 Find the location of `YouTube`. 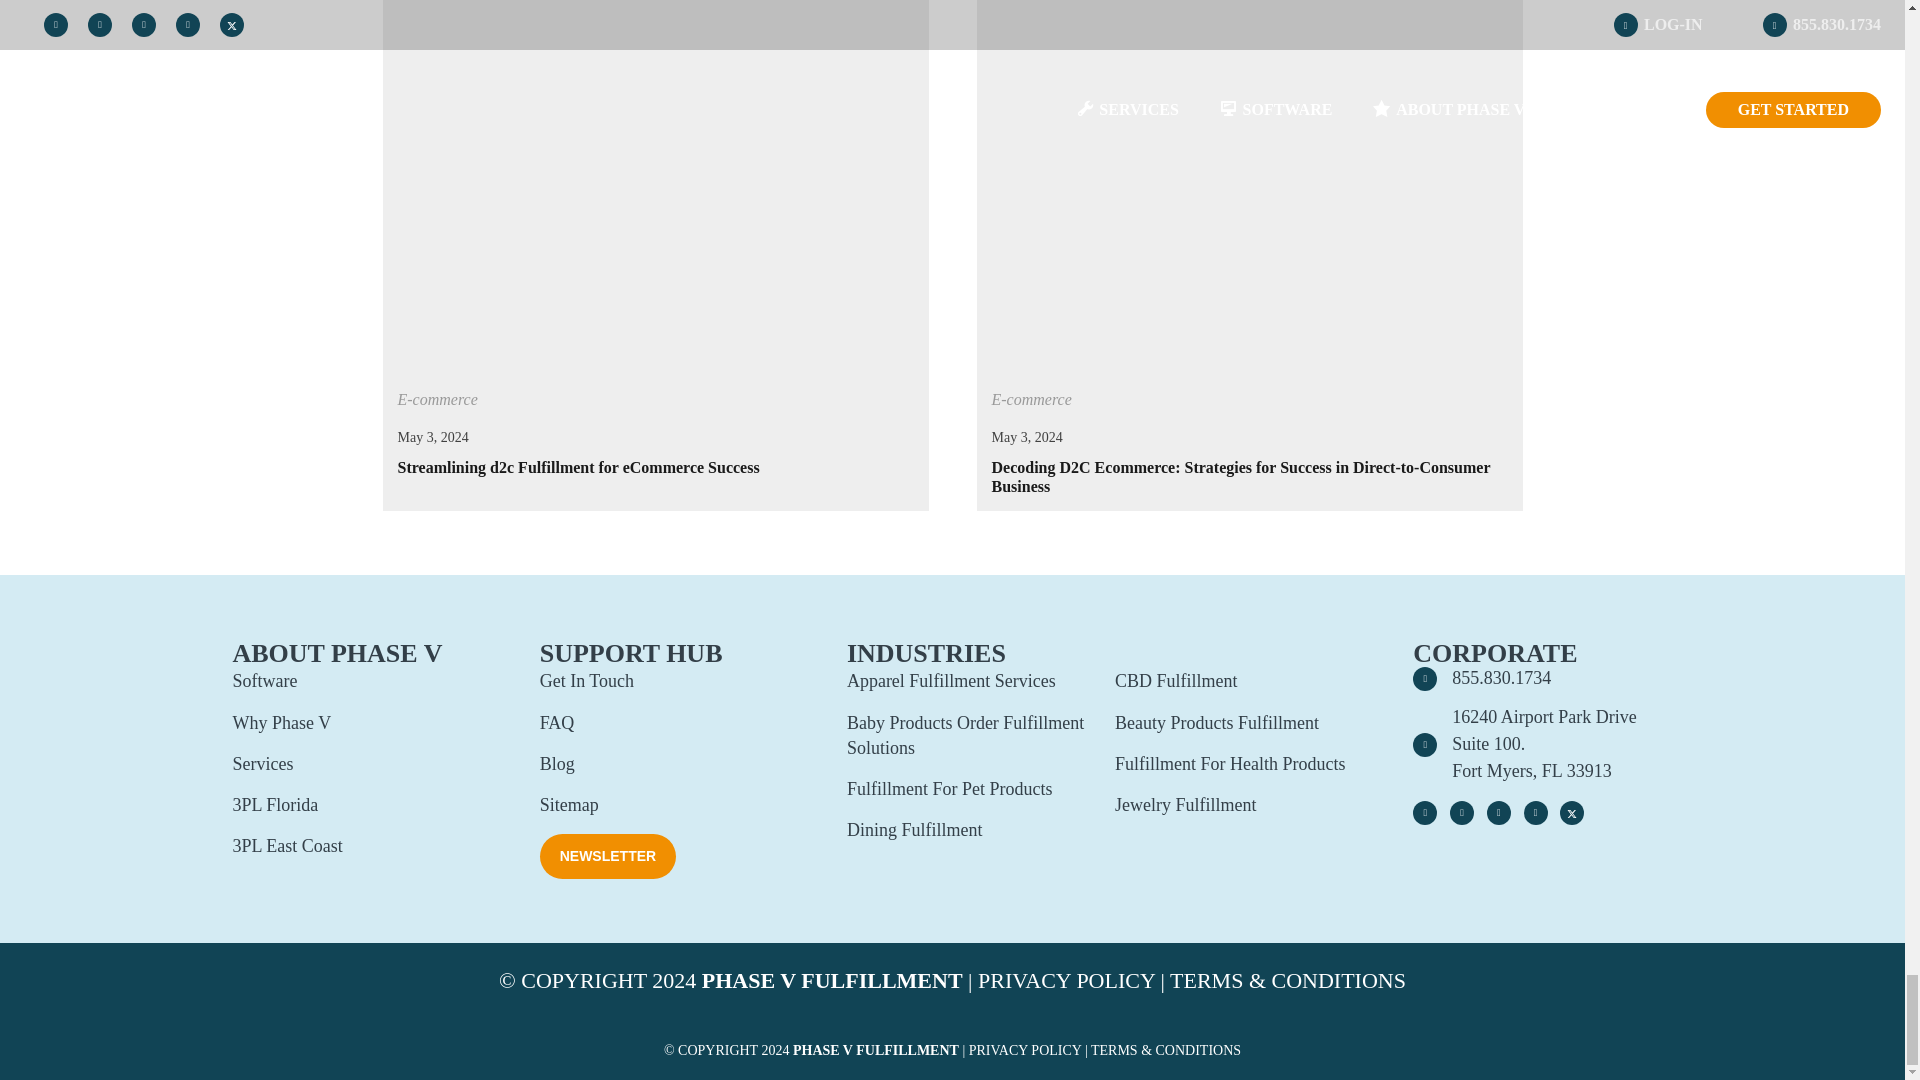

YouTube is located at coordinates (1498, 813).